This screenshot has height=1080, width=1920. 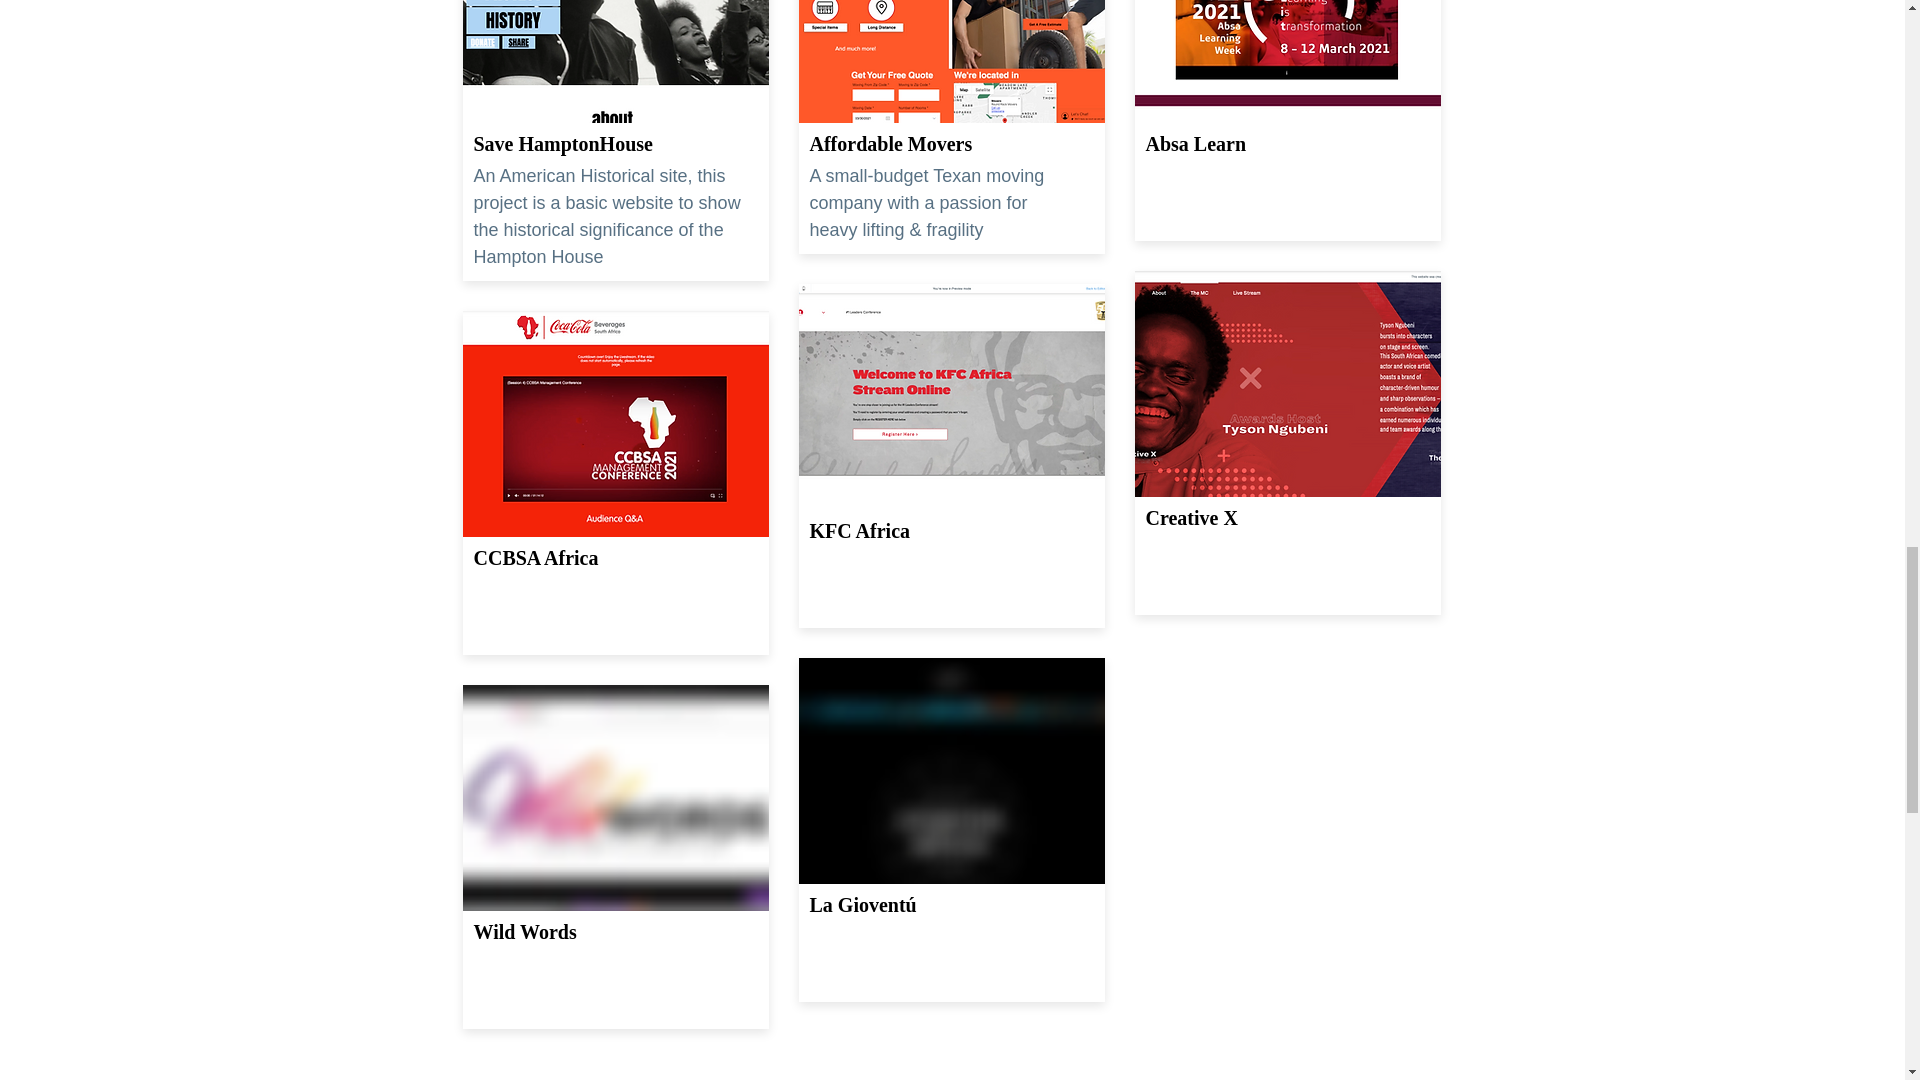 I want to click on Screen Shot 2021-03-30 at 1.37.40 PM.png, so click(x=615, y=798).